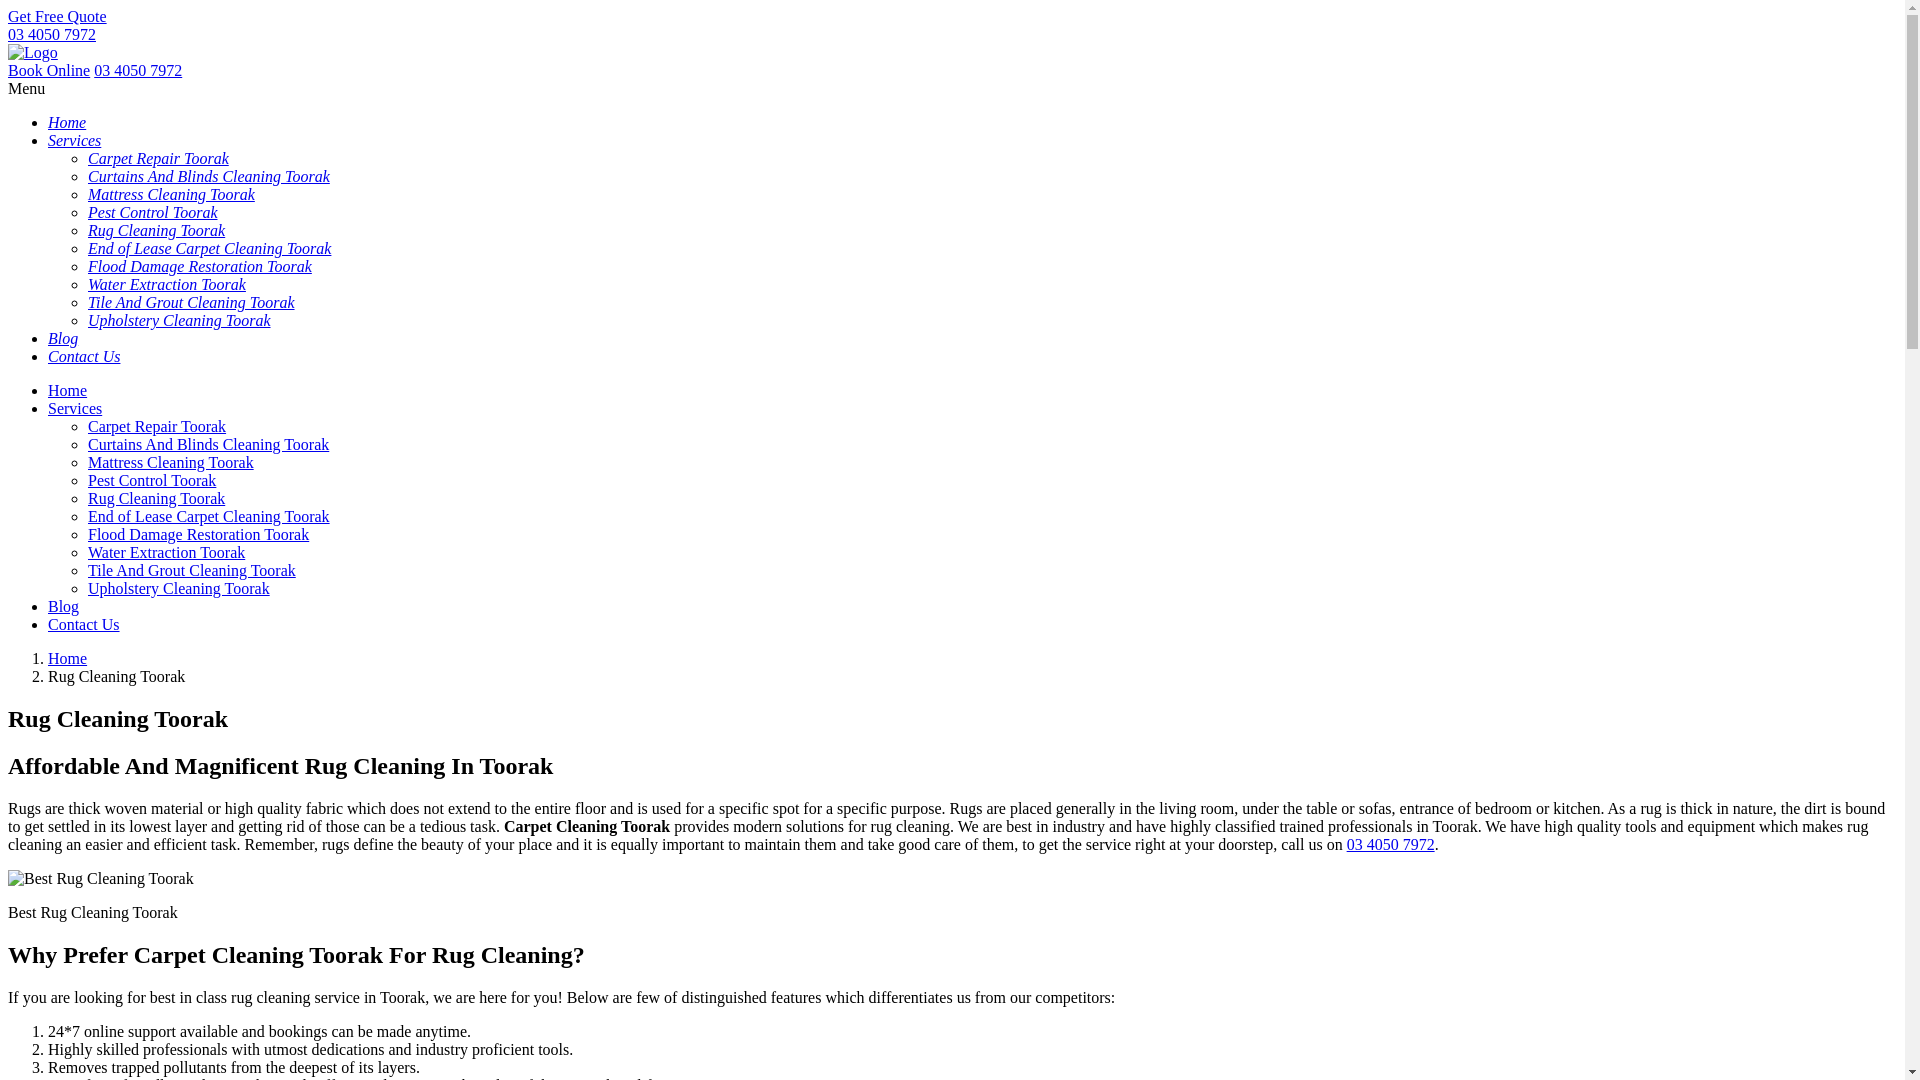  What do you see at coordinates (67, 122) in the screenshot?
I see `Home` at bounding box center [67, 122].